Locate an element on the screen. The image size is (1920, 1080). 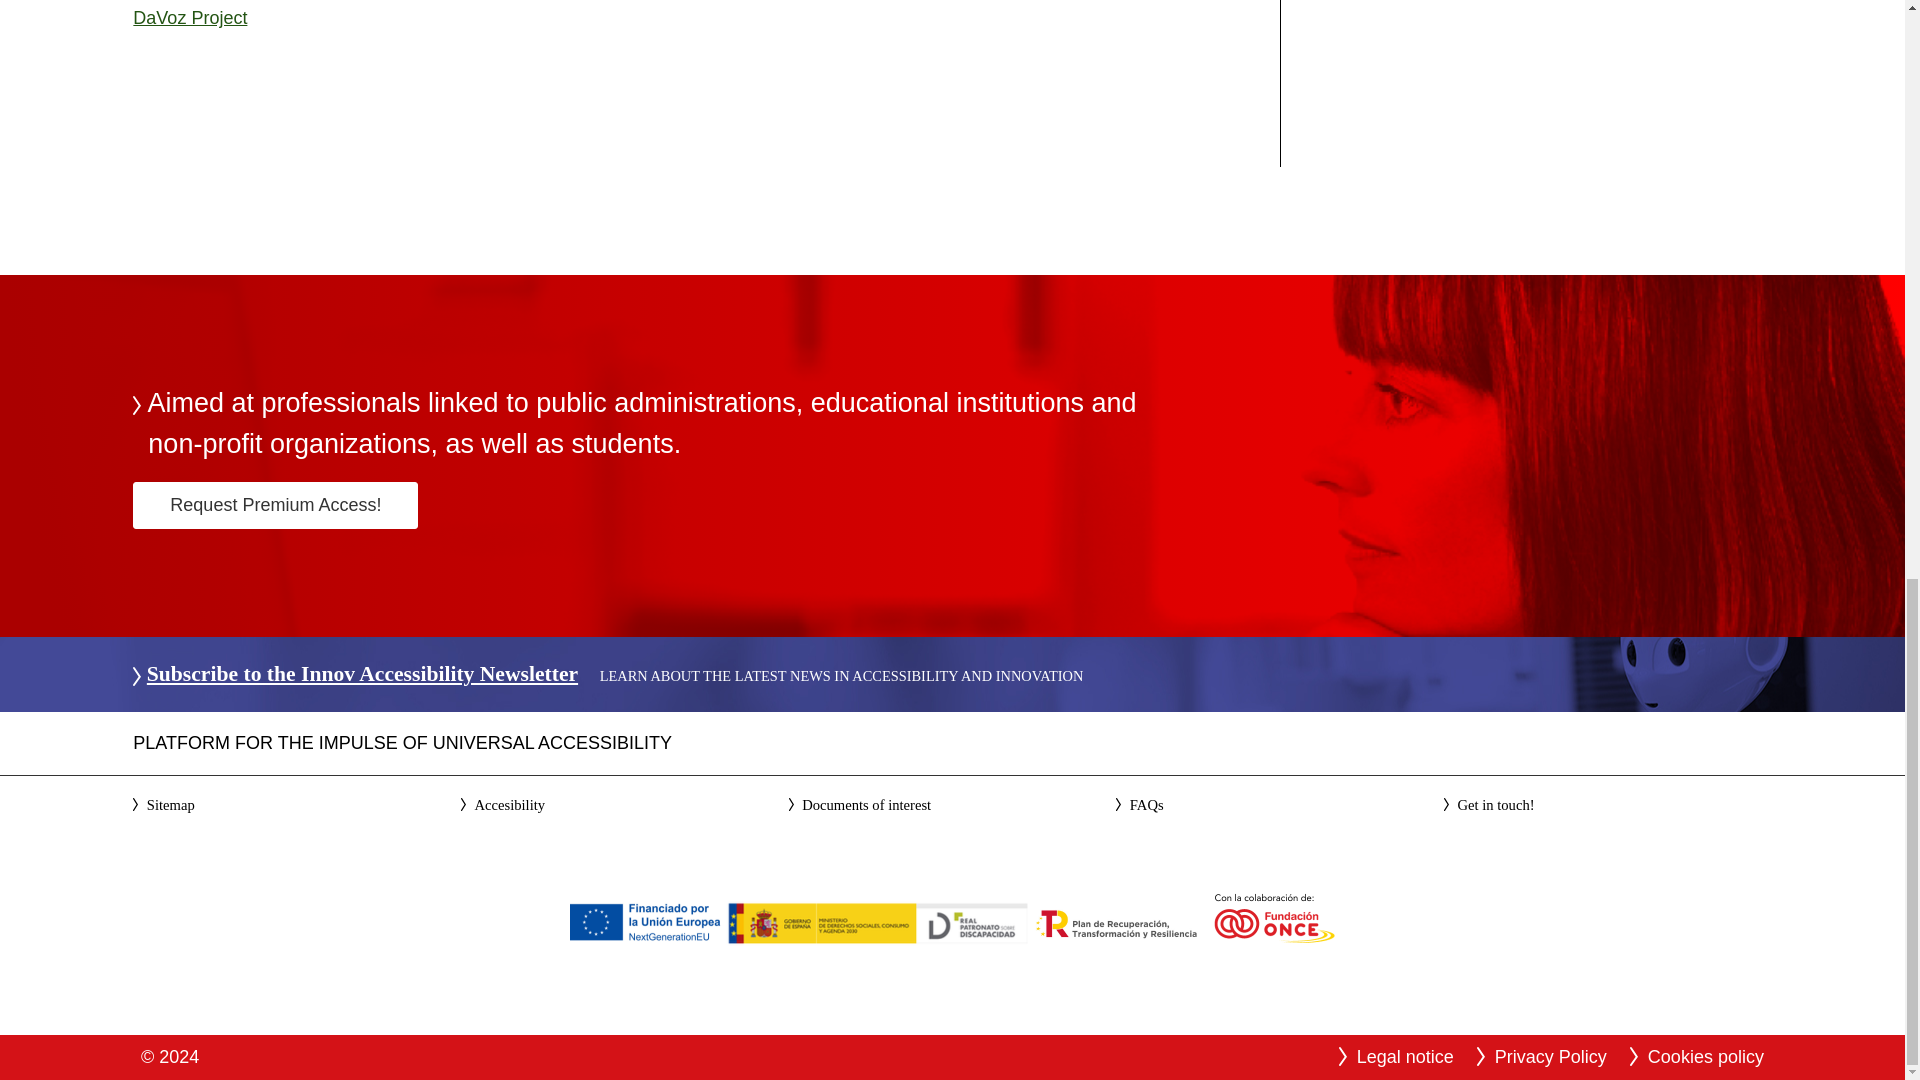
Get in touch! is located at coordinates (1496, 805).